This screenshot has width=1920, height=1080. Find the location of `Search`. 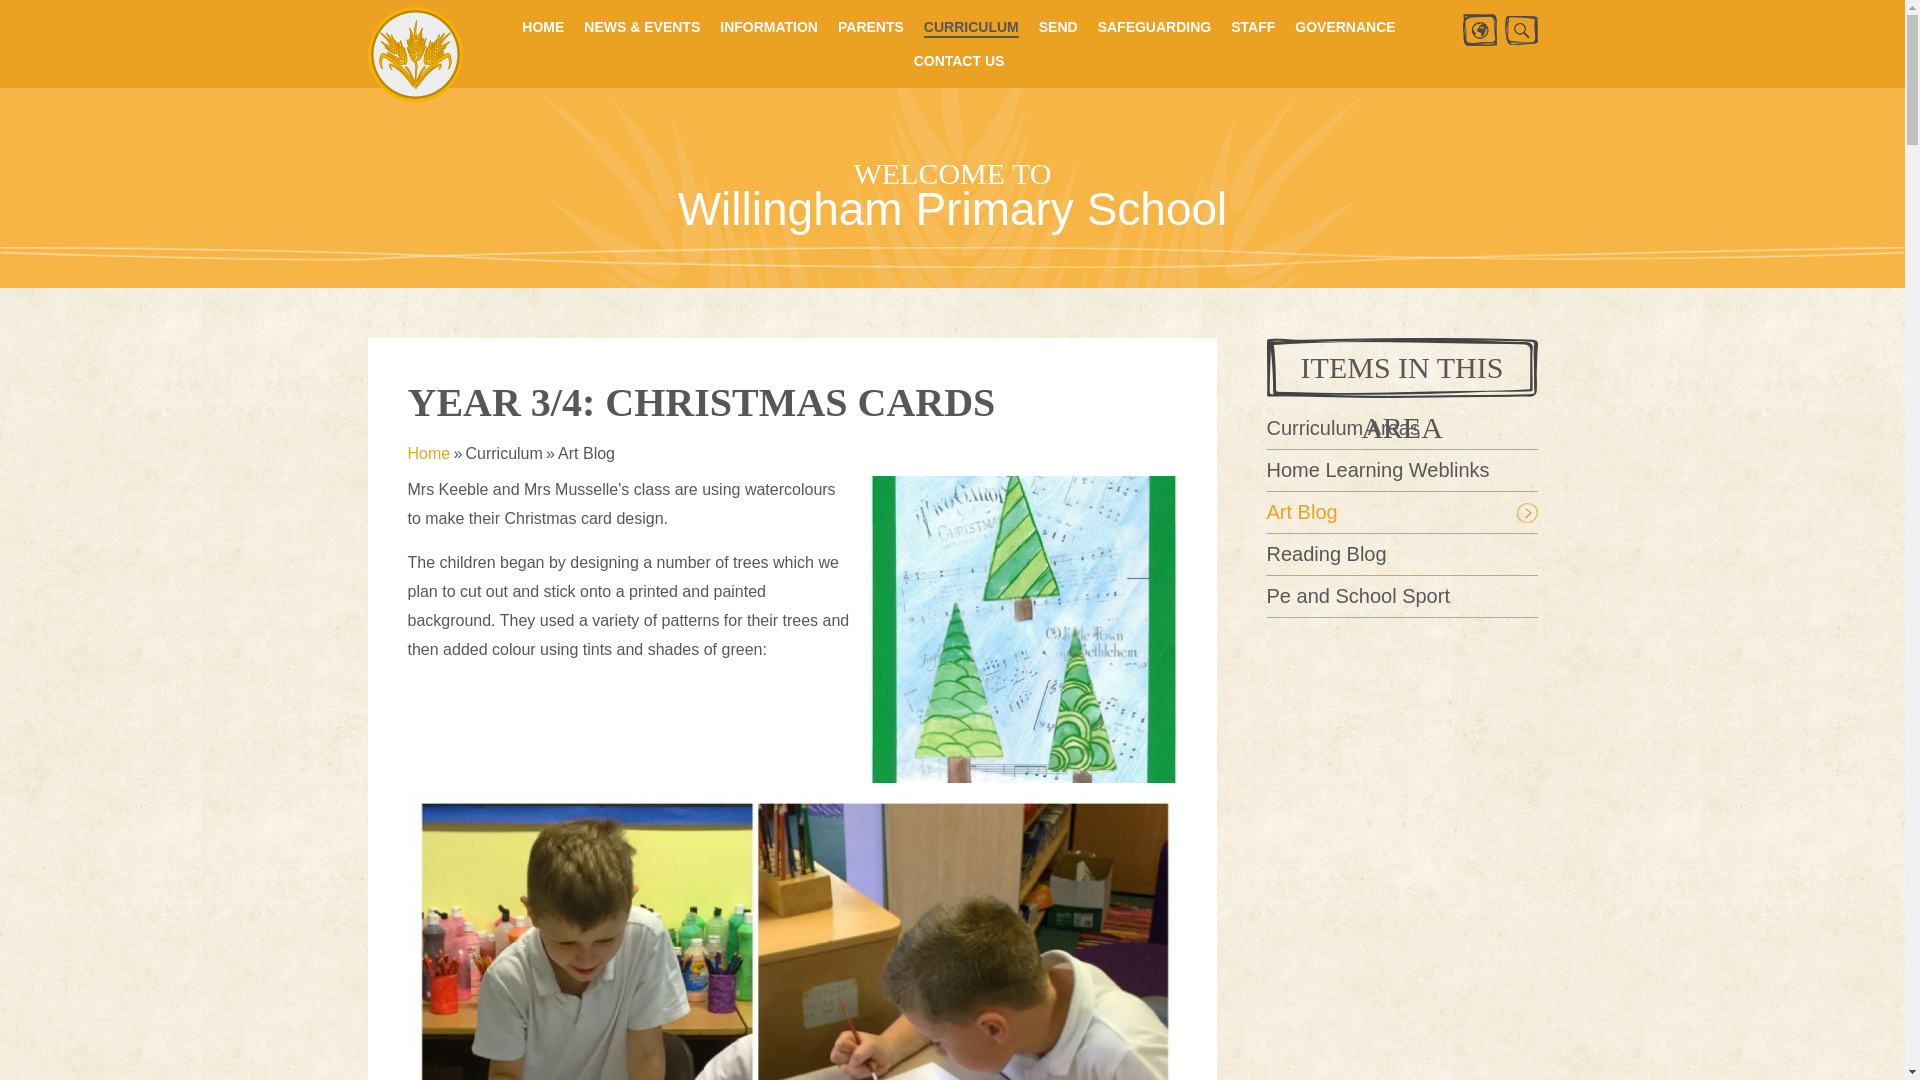

Search is located at coordinates (1520, 30).